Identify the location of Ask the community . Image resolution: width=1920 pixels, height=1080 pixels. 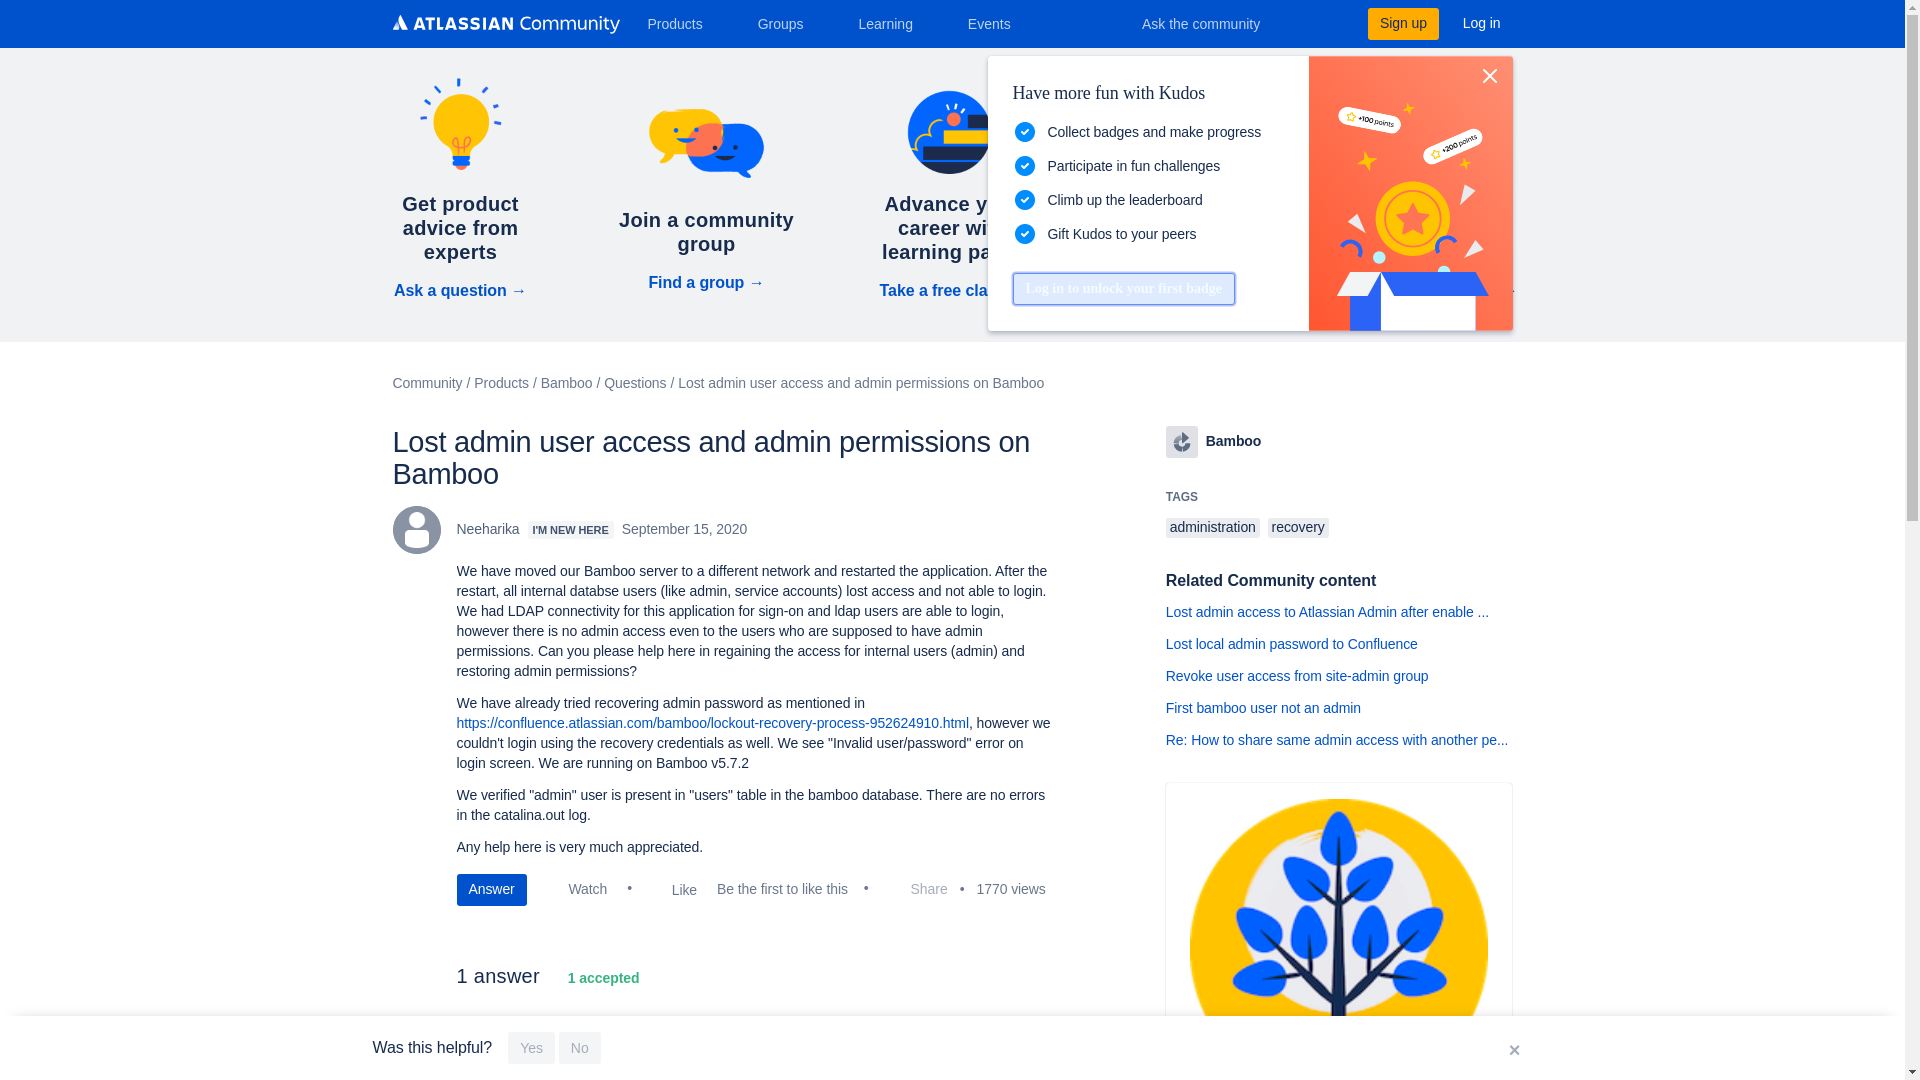
(1214, 23).